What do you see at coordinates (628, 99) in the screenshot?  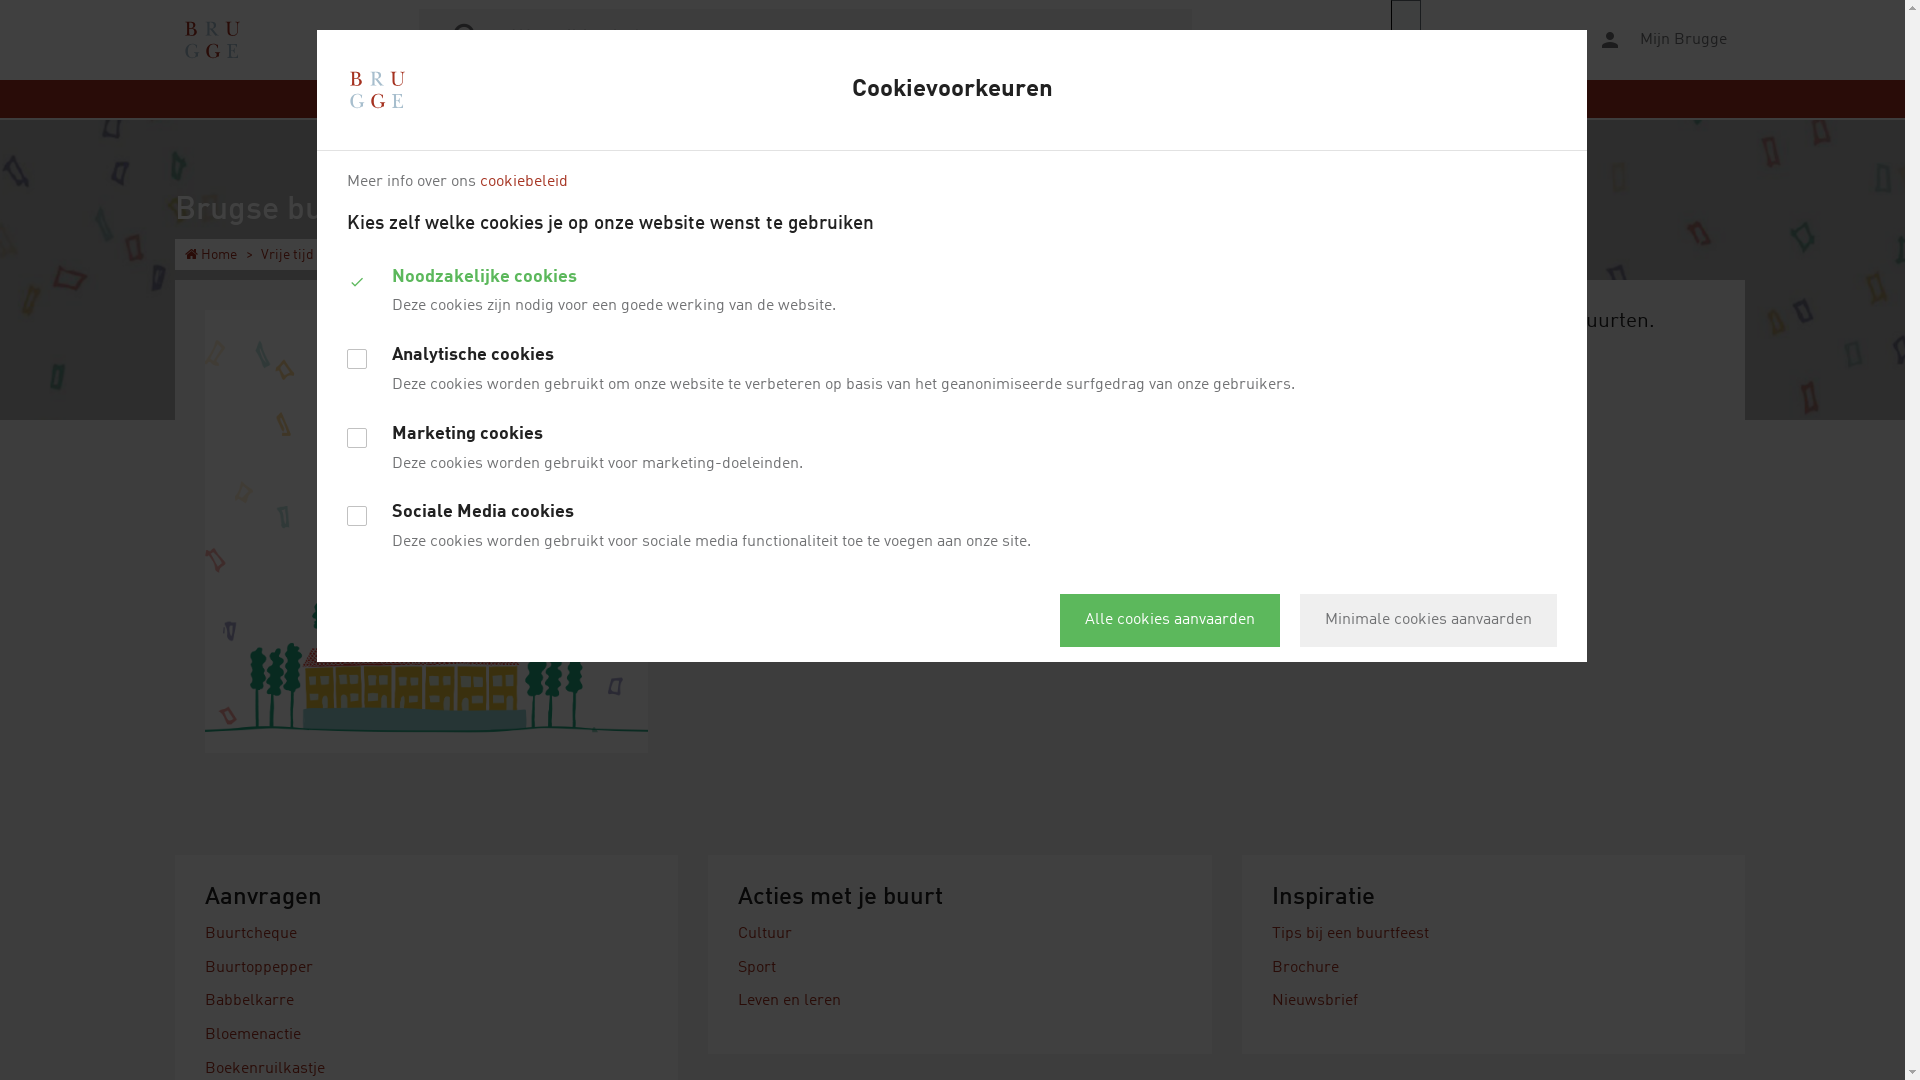 I see `LEVEN & MOBILITEIT` at bounding box center [628, 99].